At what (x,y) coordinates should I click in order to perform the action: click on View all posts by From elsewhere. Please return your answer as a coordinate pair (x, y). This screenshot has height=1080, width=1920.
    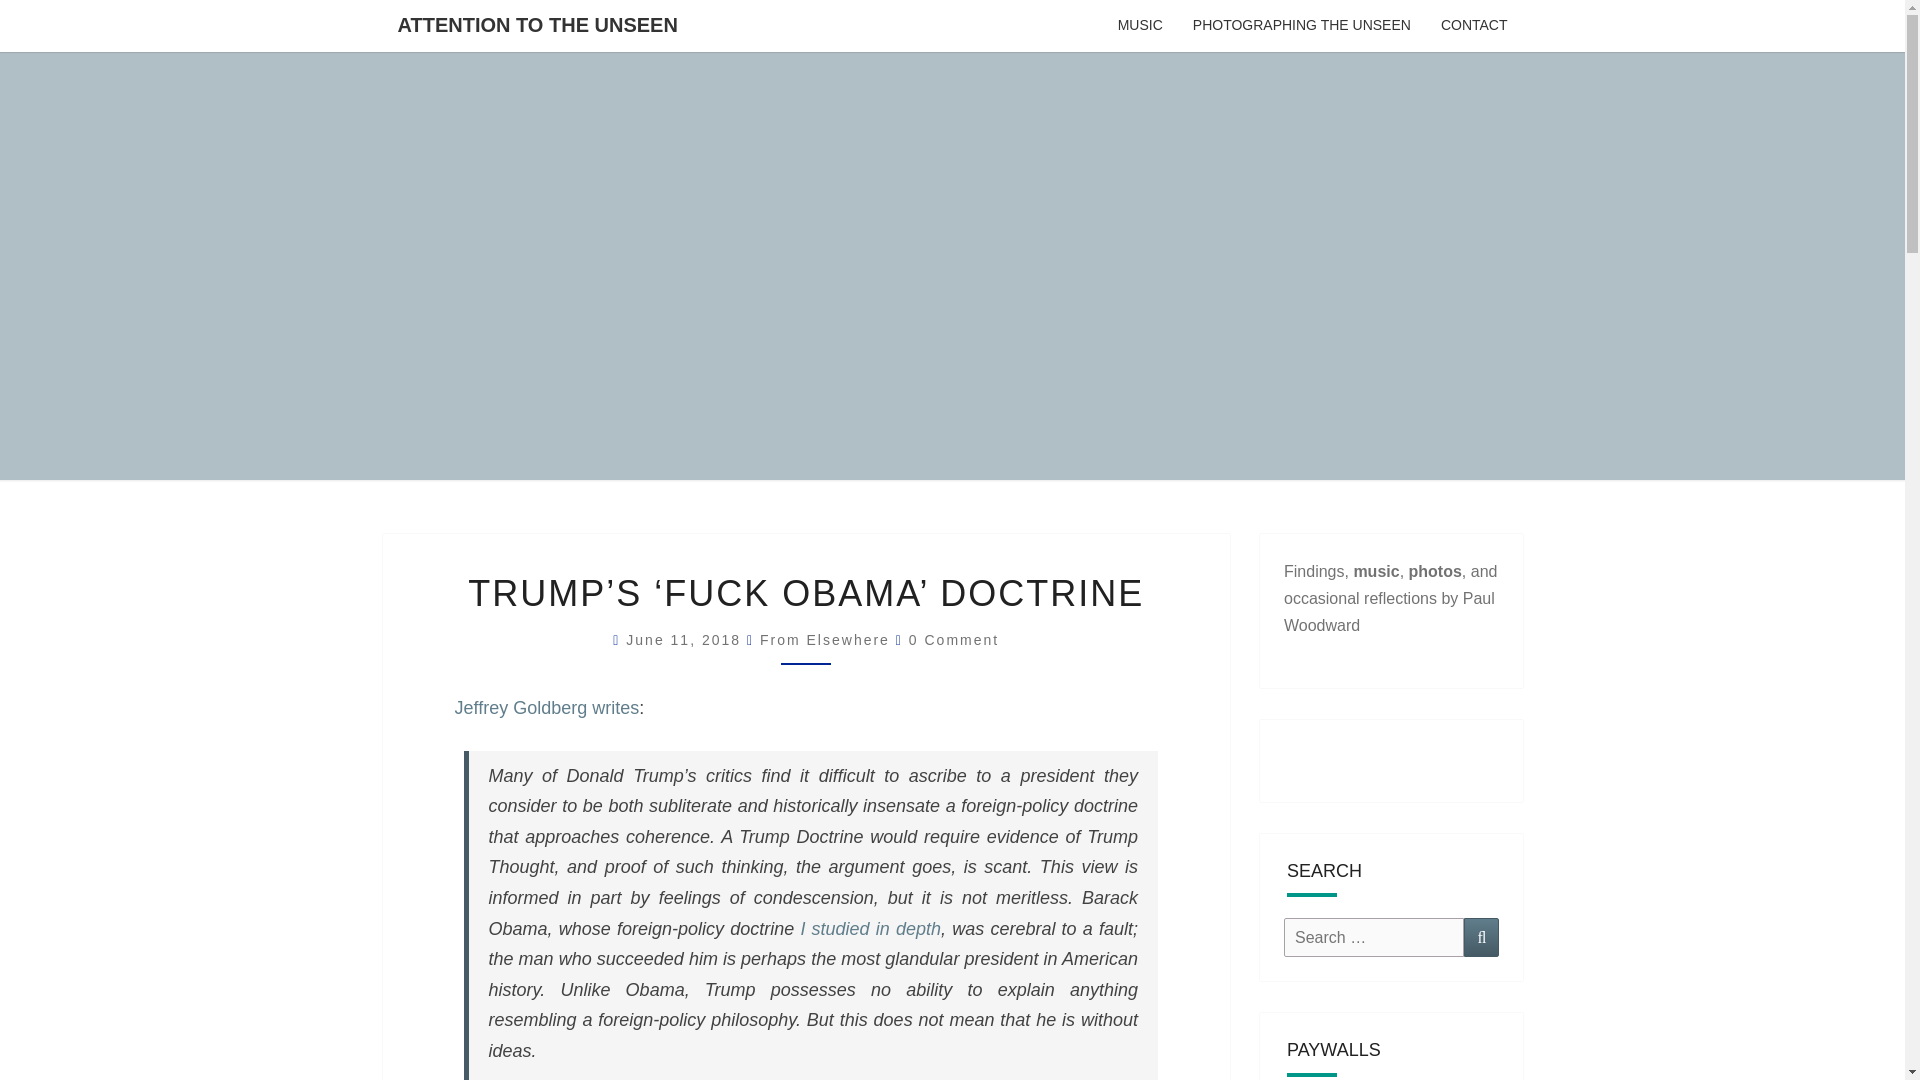
    Looking at the image, I should click on (825, 640).